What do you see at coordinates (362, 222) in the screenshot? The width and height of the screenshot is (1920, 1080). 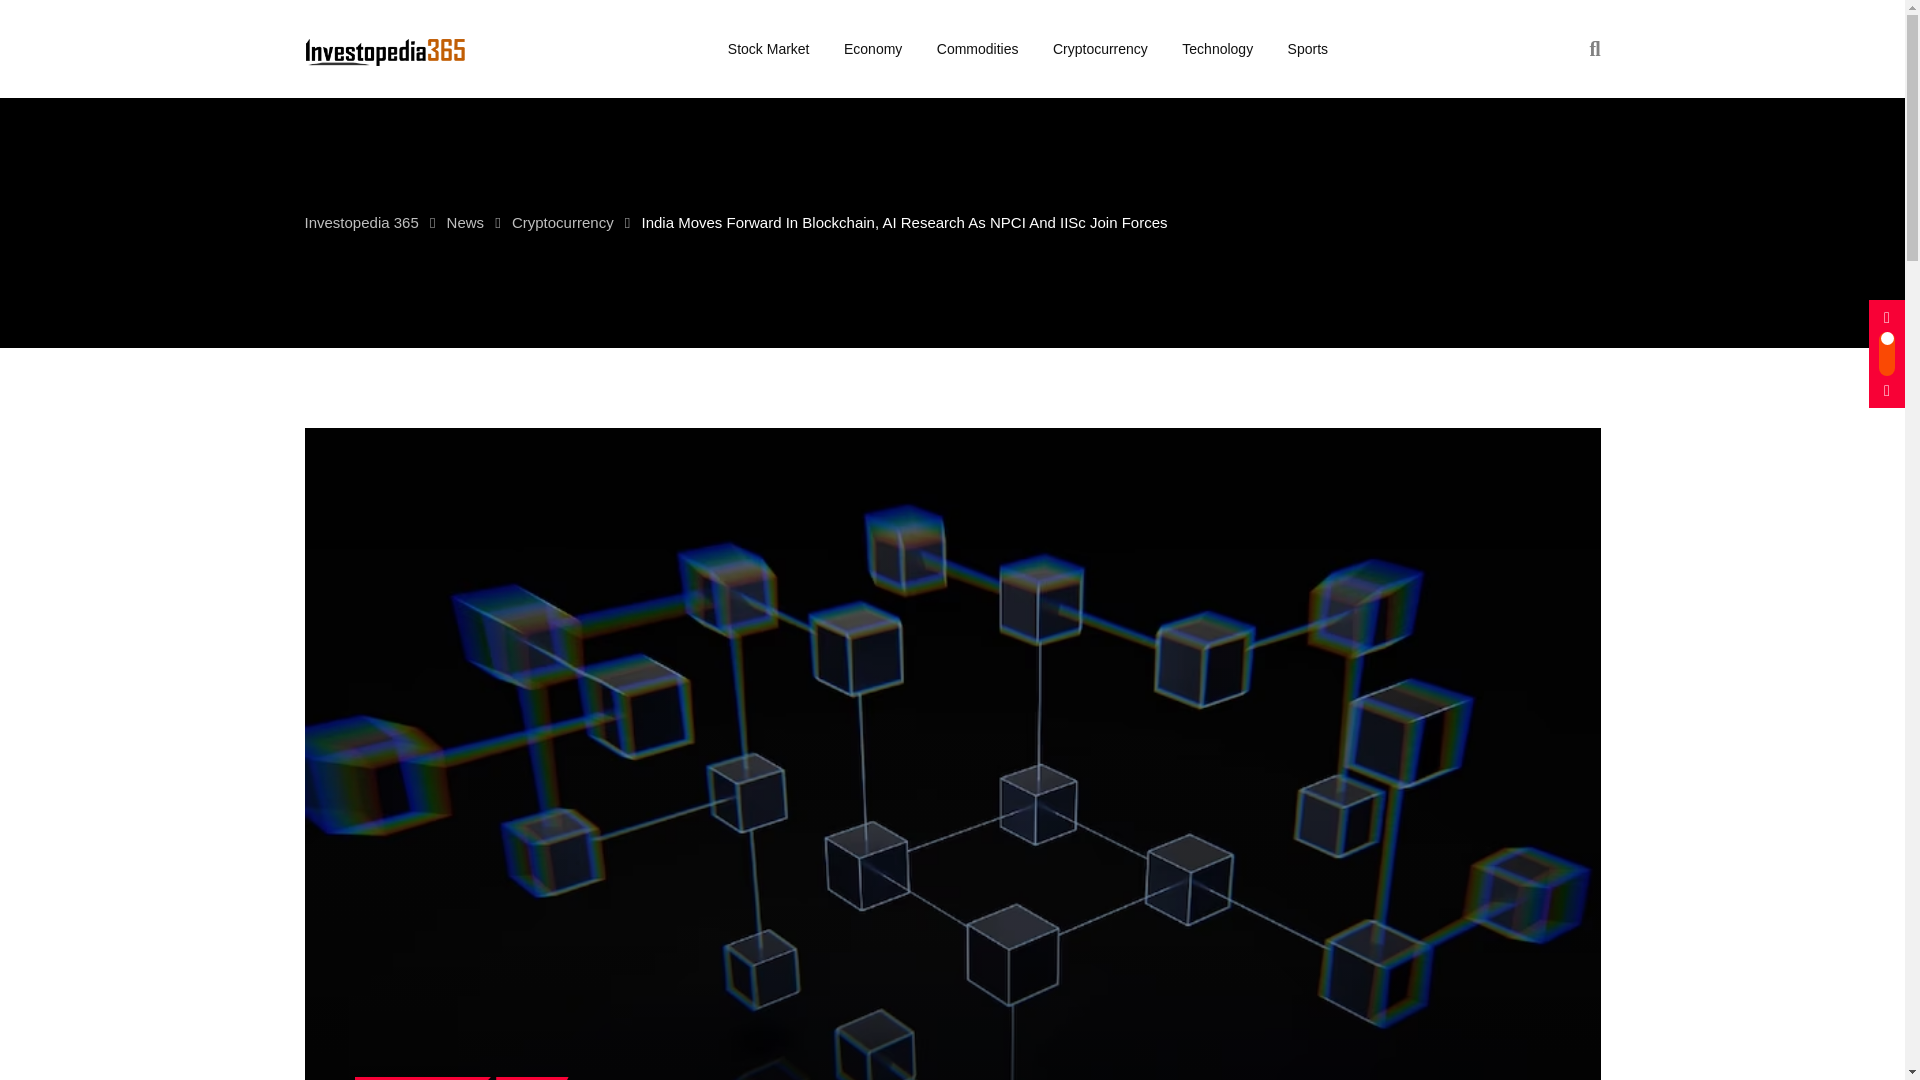 I see `Investopedia 365` at bounding box center [362, 222].